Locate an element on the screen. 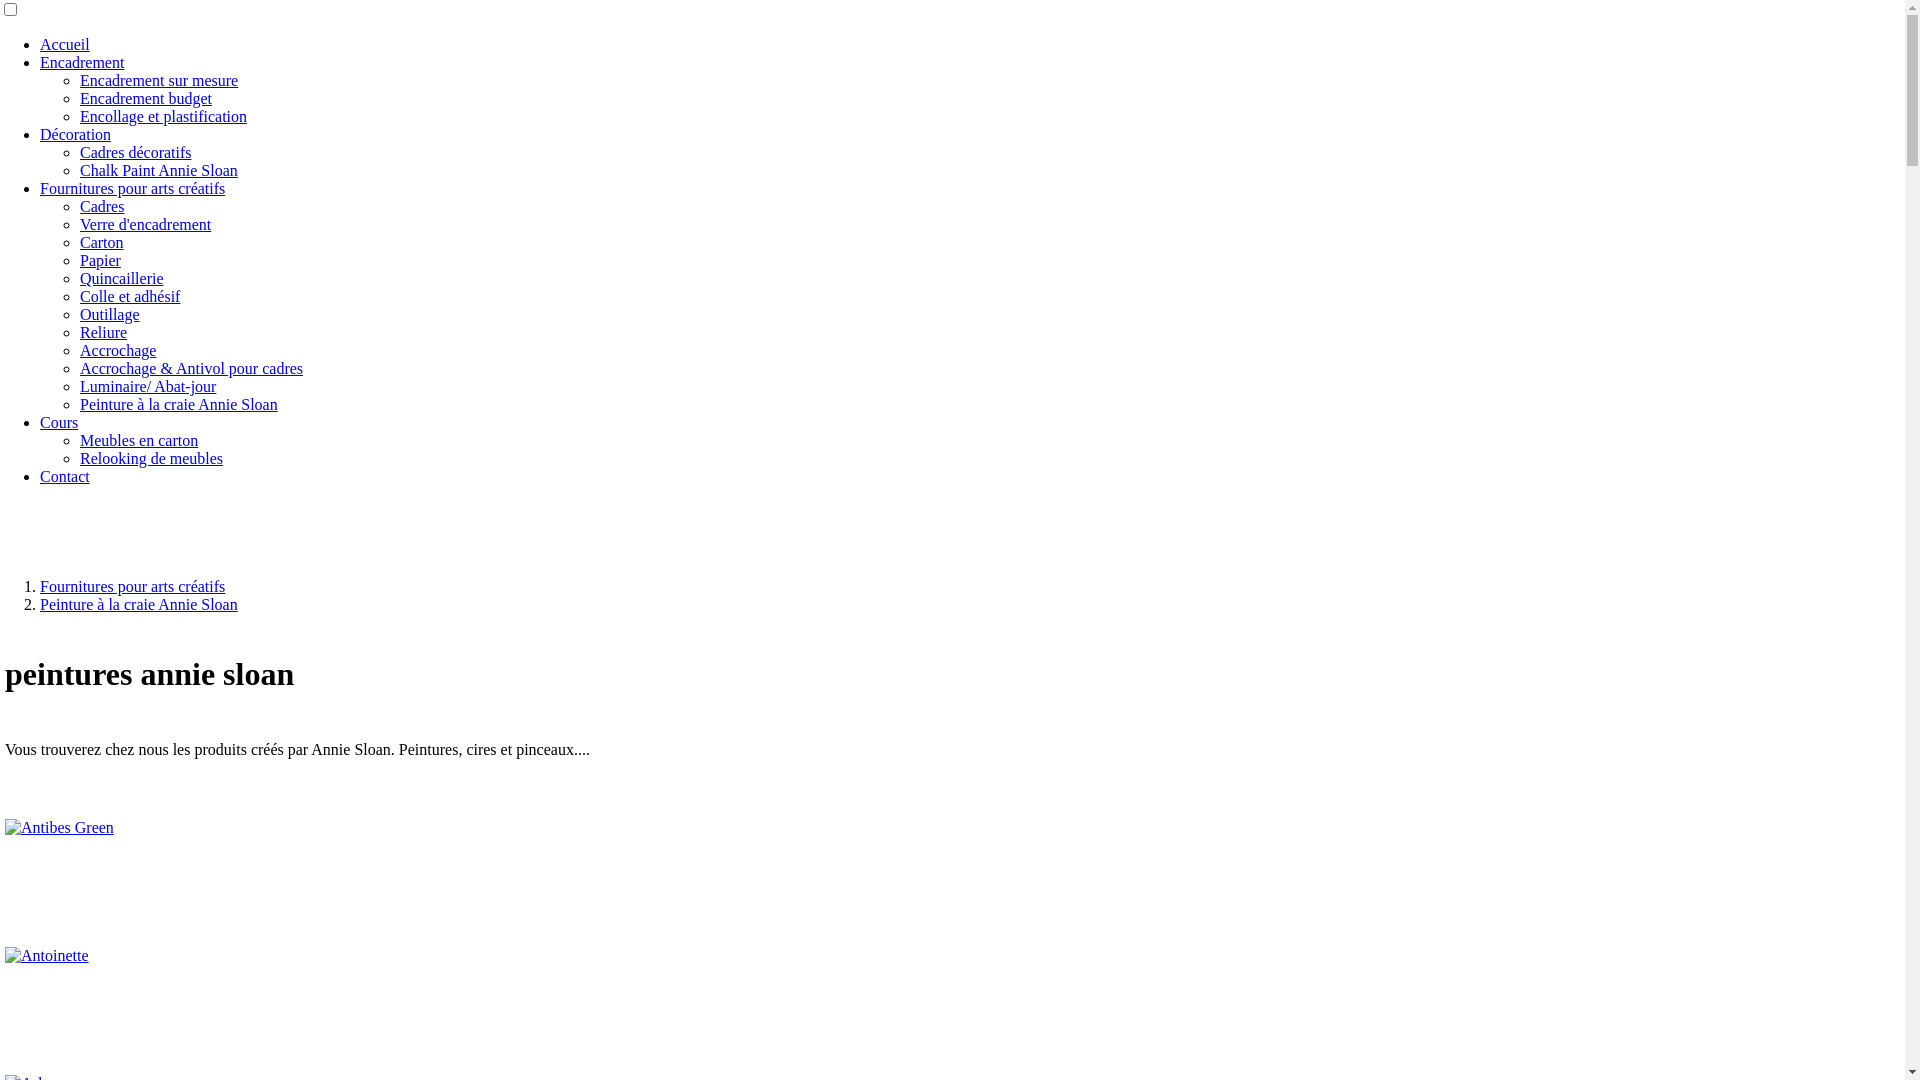  Accrochage is located at coordinates (118, 350).